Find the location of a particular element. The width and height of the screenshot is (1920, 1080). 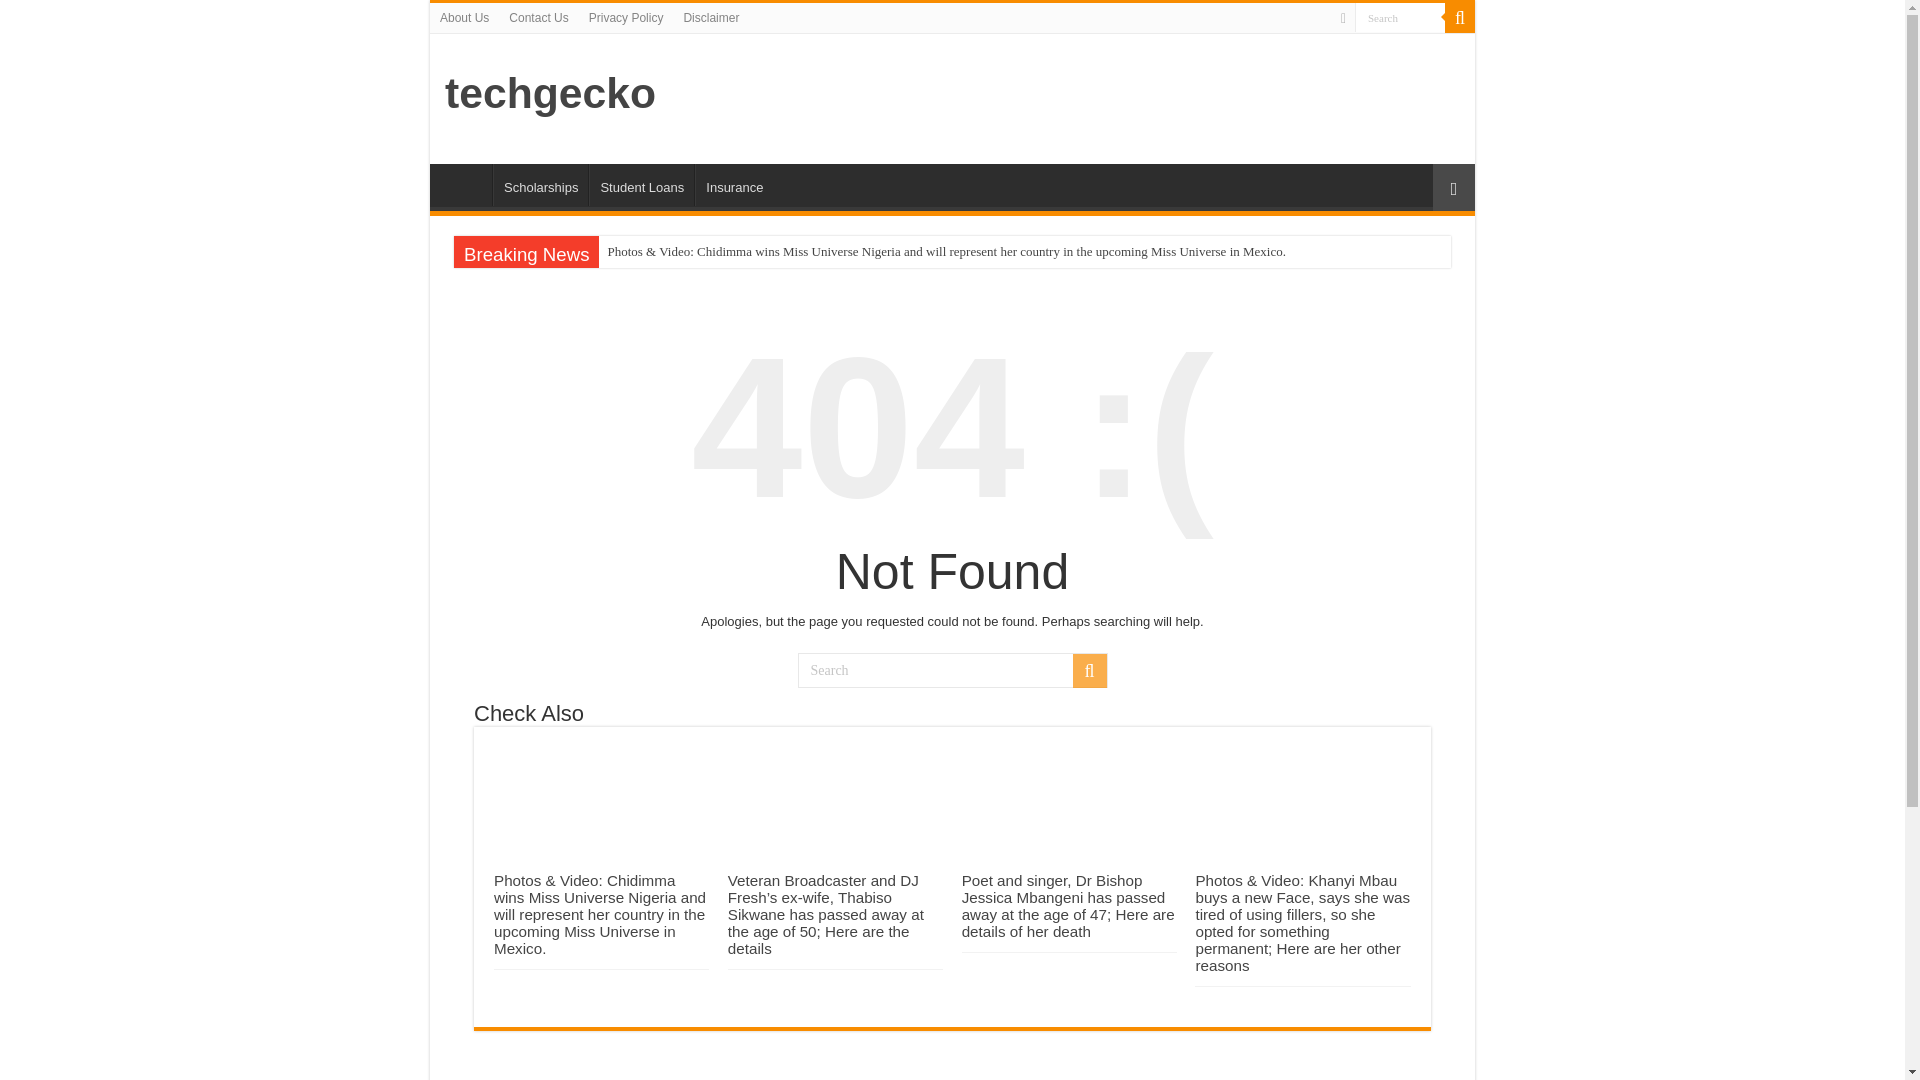

techgecko is located at coordinates (550, 92).